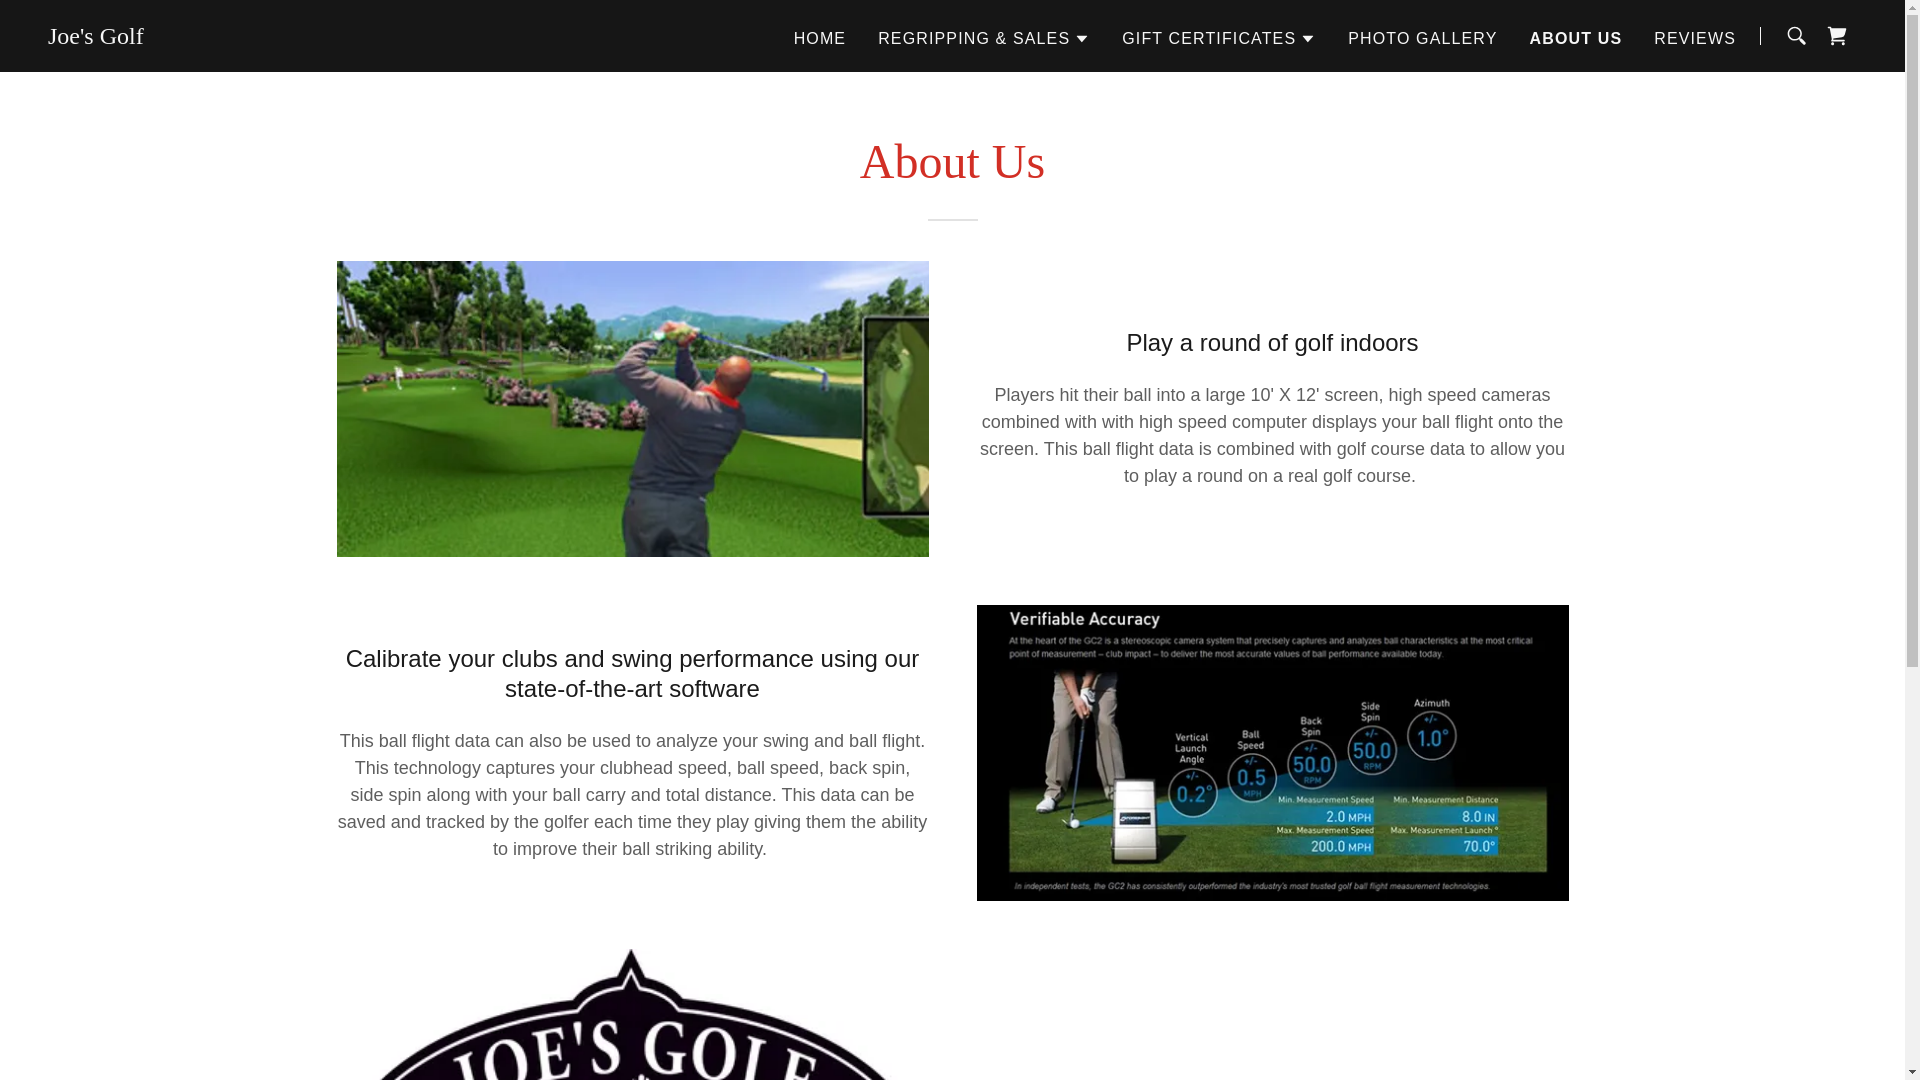 The image size is (1920, 1080). Describe the element at coordinates (1422, 38) in the screenshot. I see `PHOTO GALLERY` at that location.